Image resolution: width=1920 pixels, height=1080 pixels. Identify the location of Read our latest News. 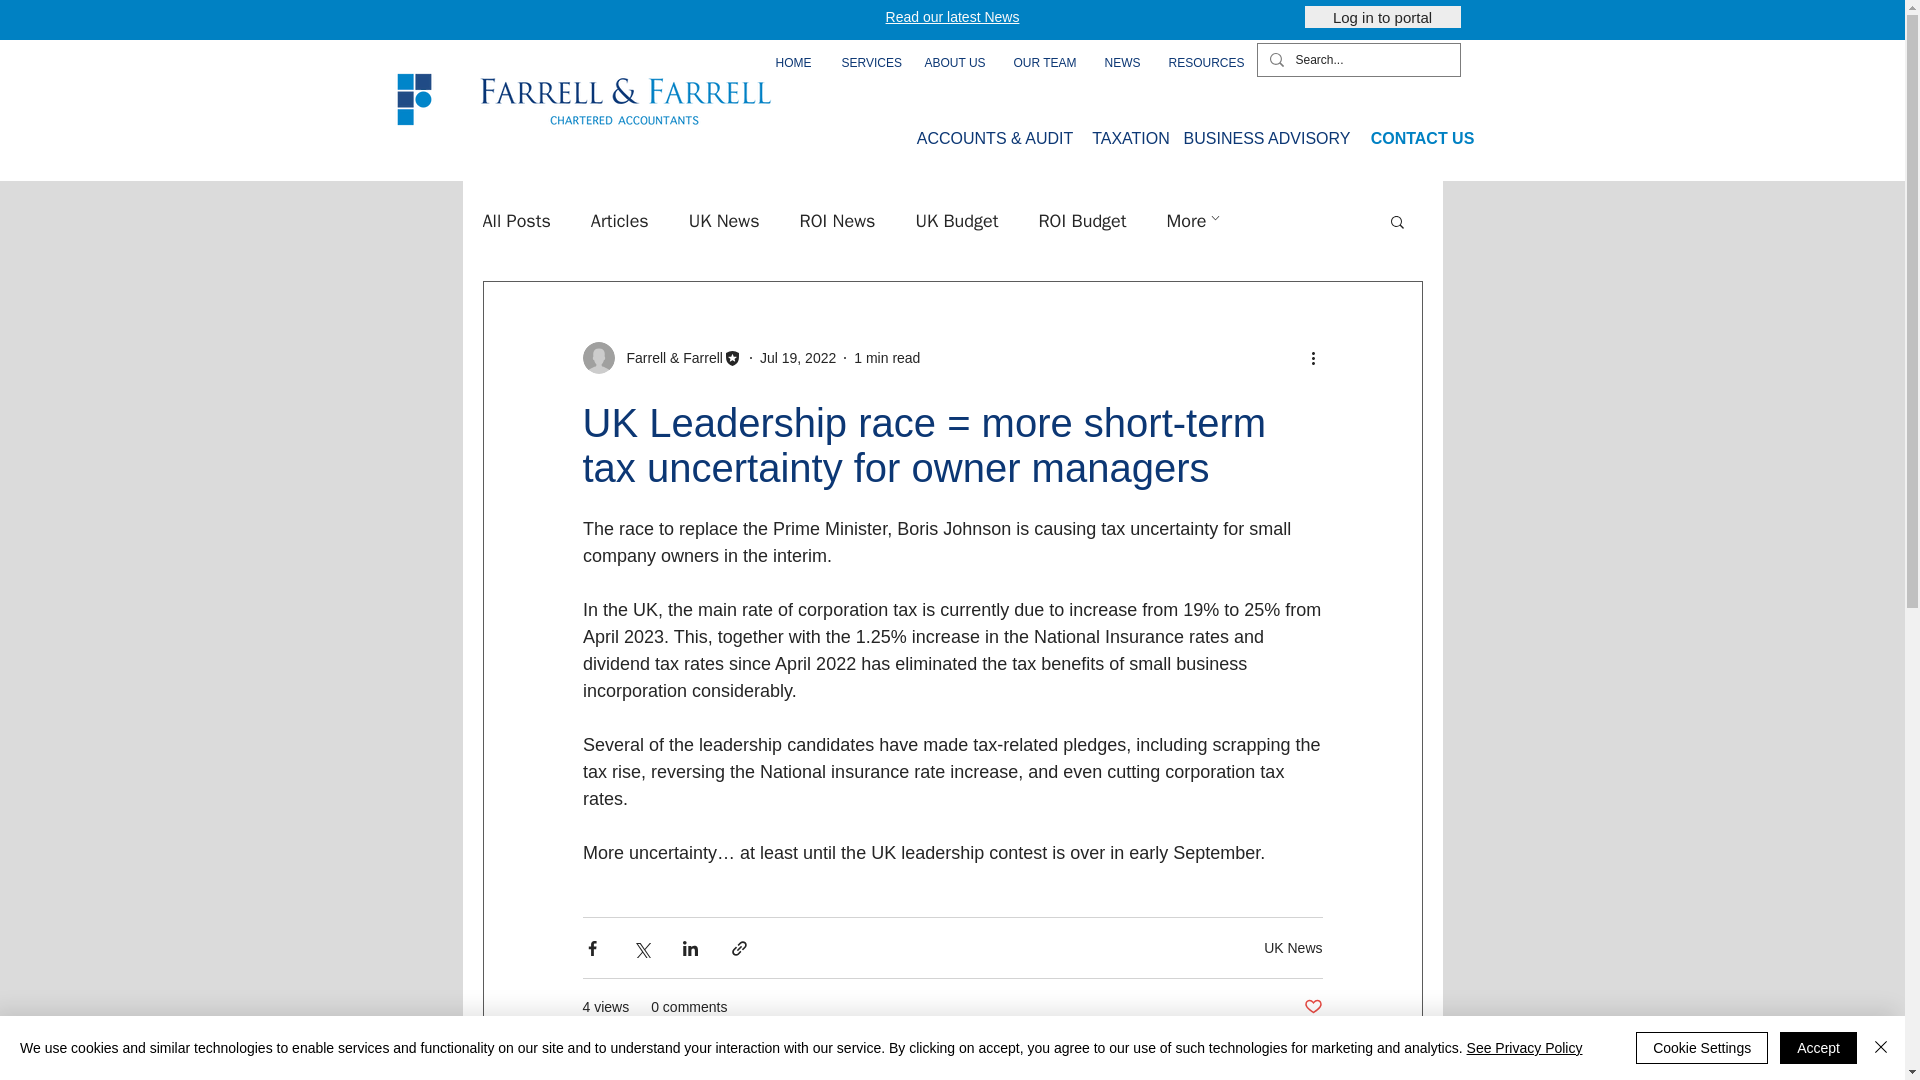
(952, 16).